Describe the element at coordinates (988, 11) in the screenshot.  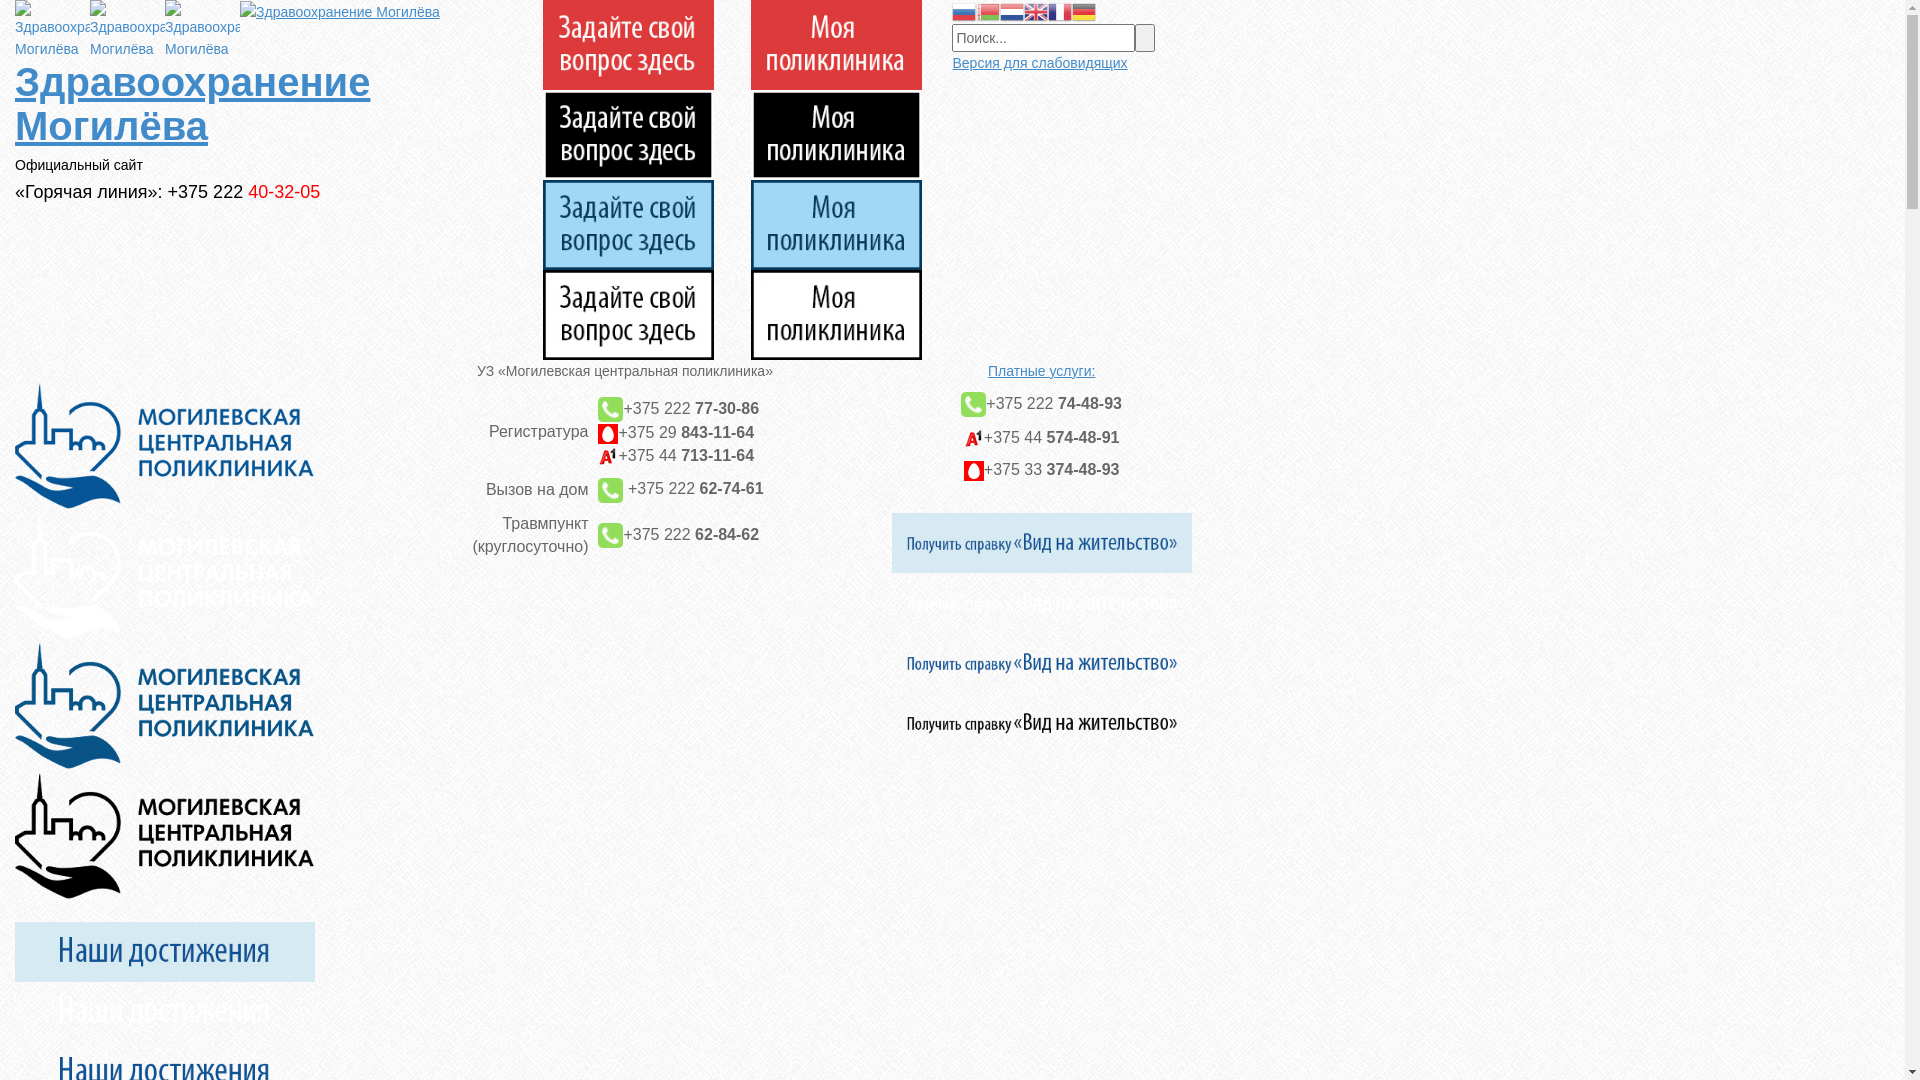
I see `Belarusian` at that location.